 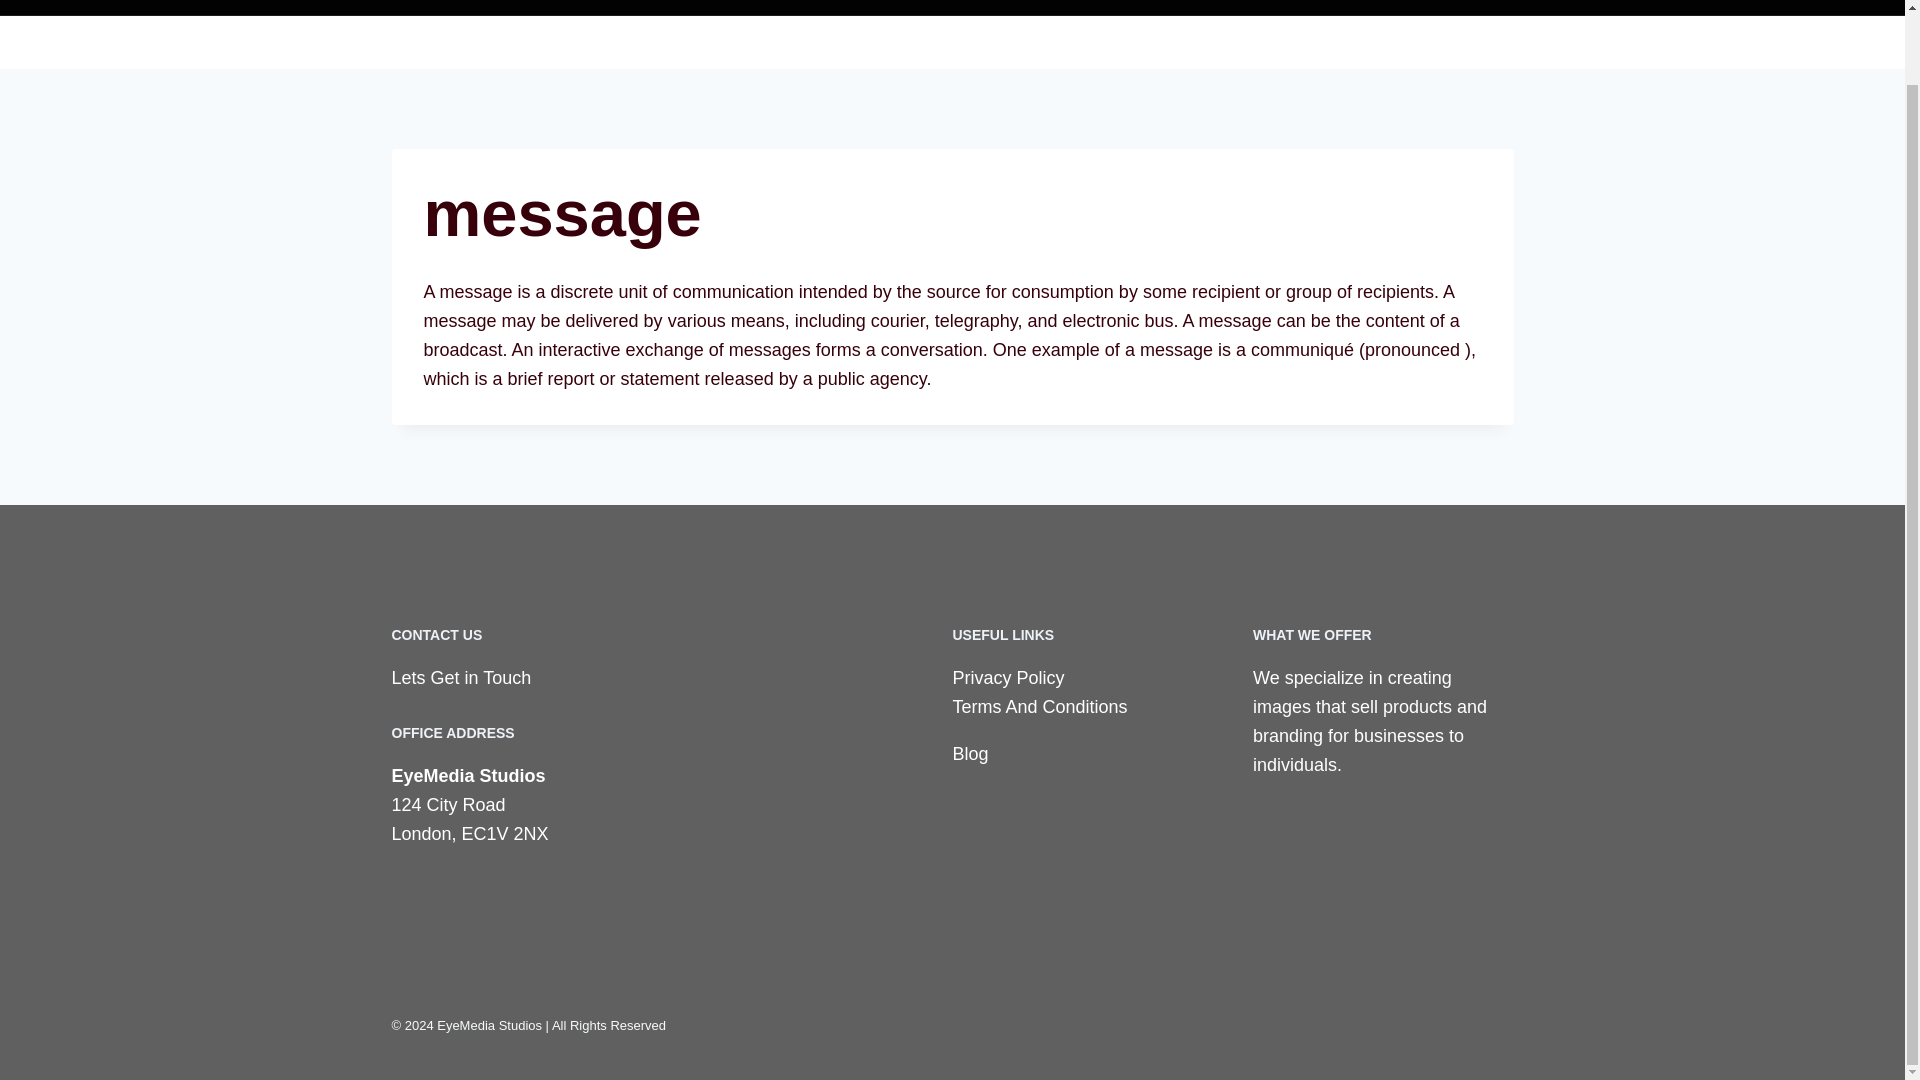 I want to click on Commercial Photography, so click(x=1392, y=47).